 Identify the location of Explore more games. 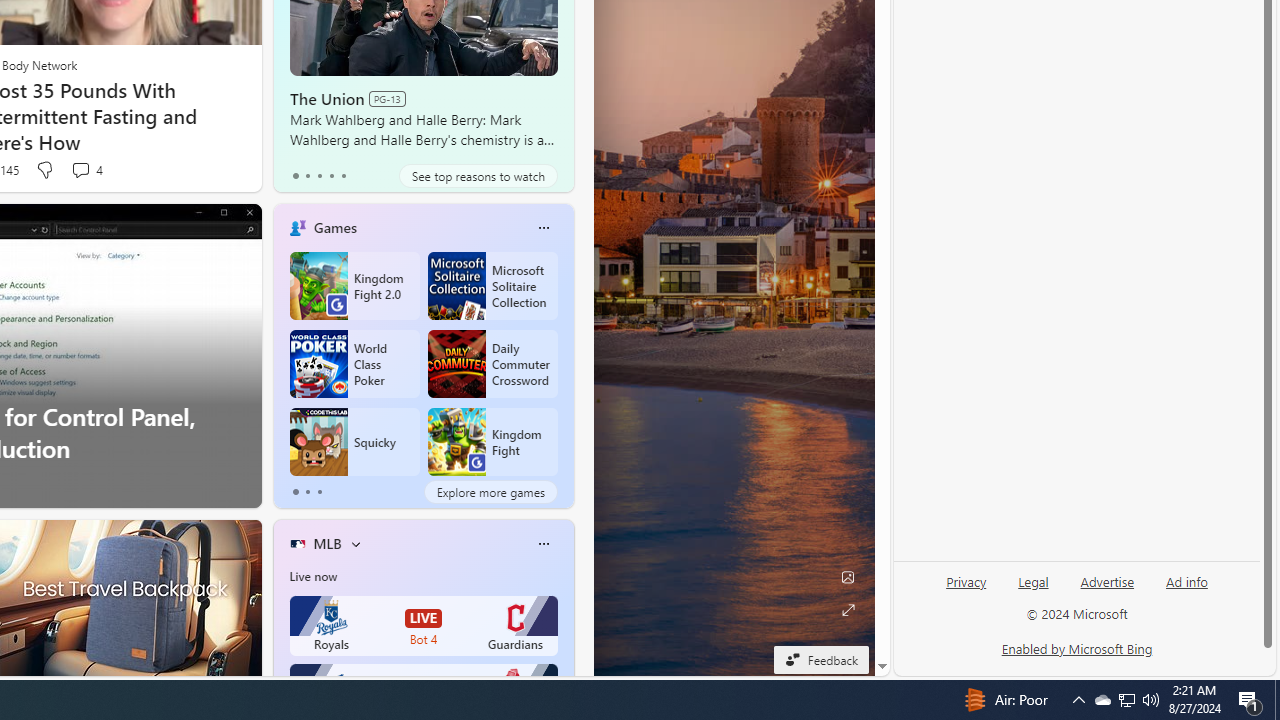
(490, 492).